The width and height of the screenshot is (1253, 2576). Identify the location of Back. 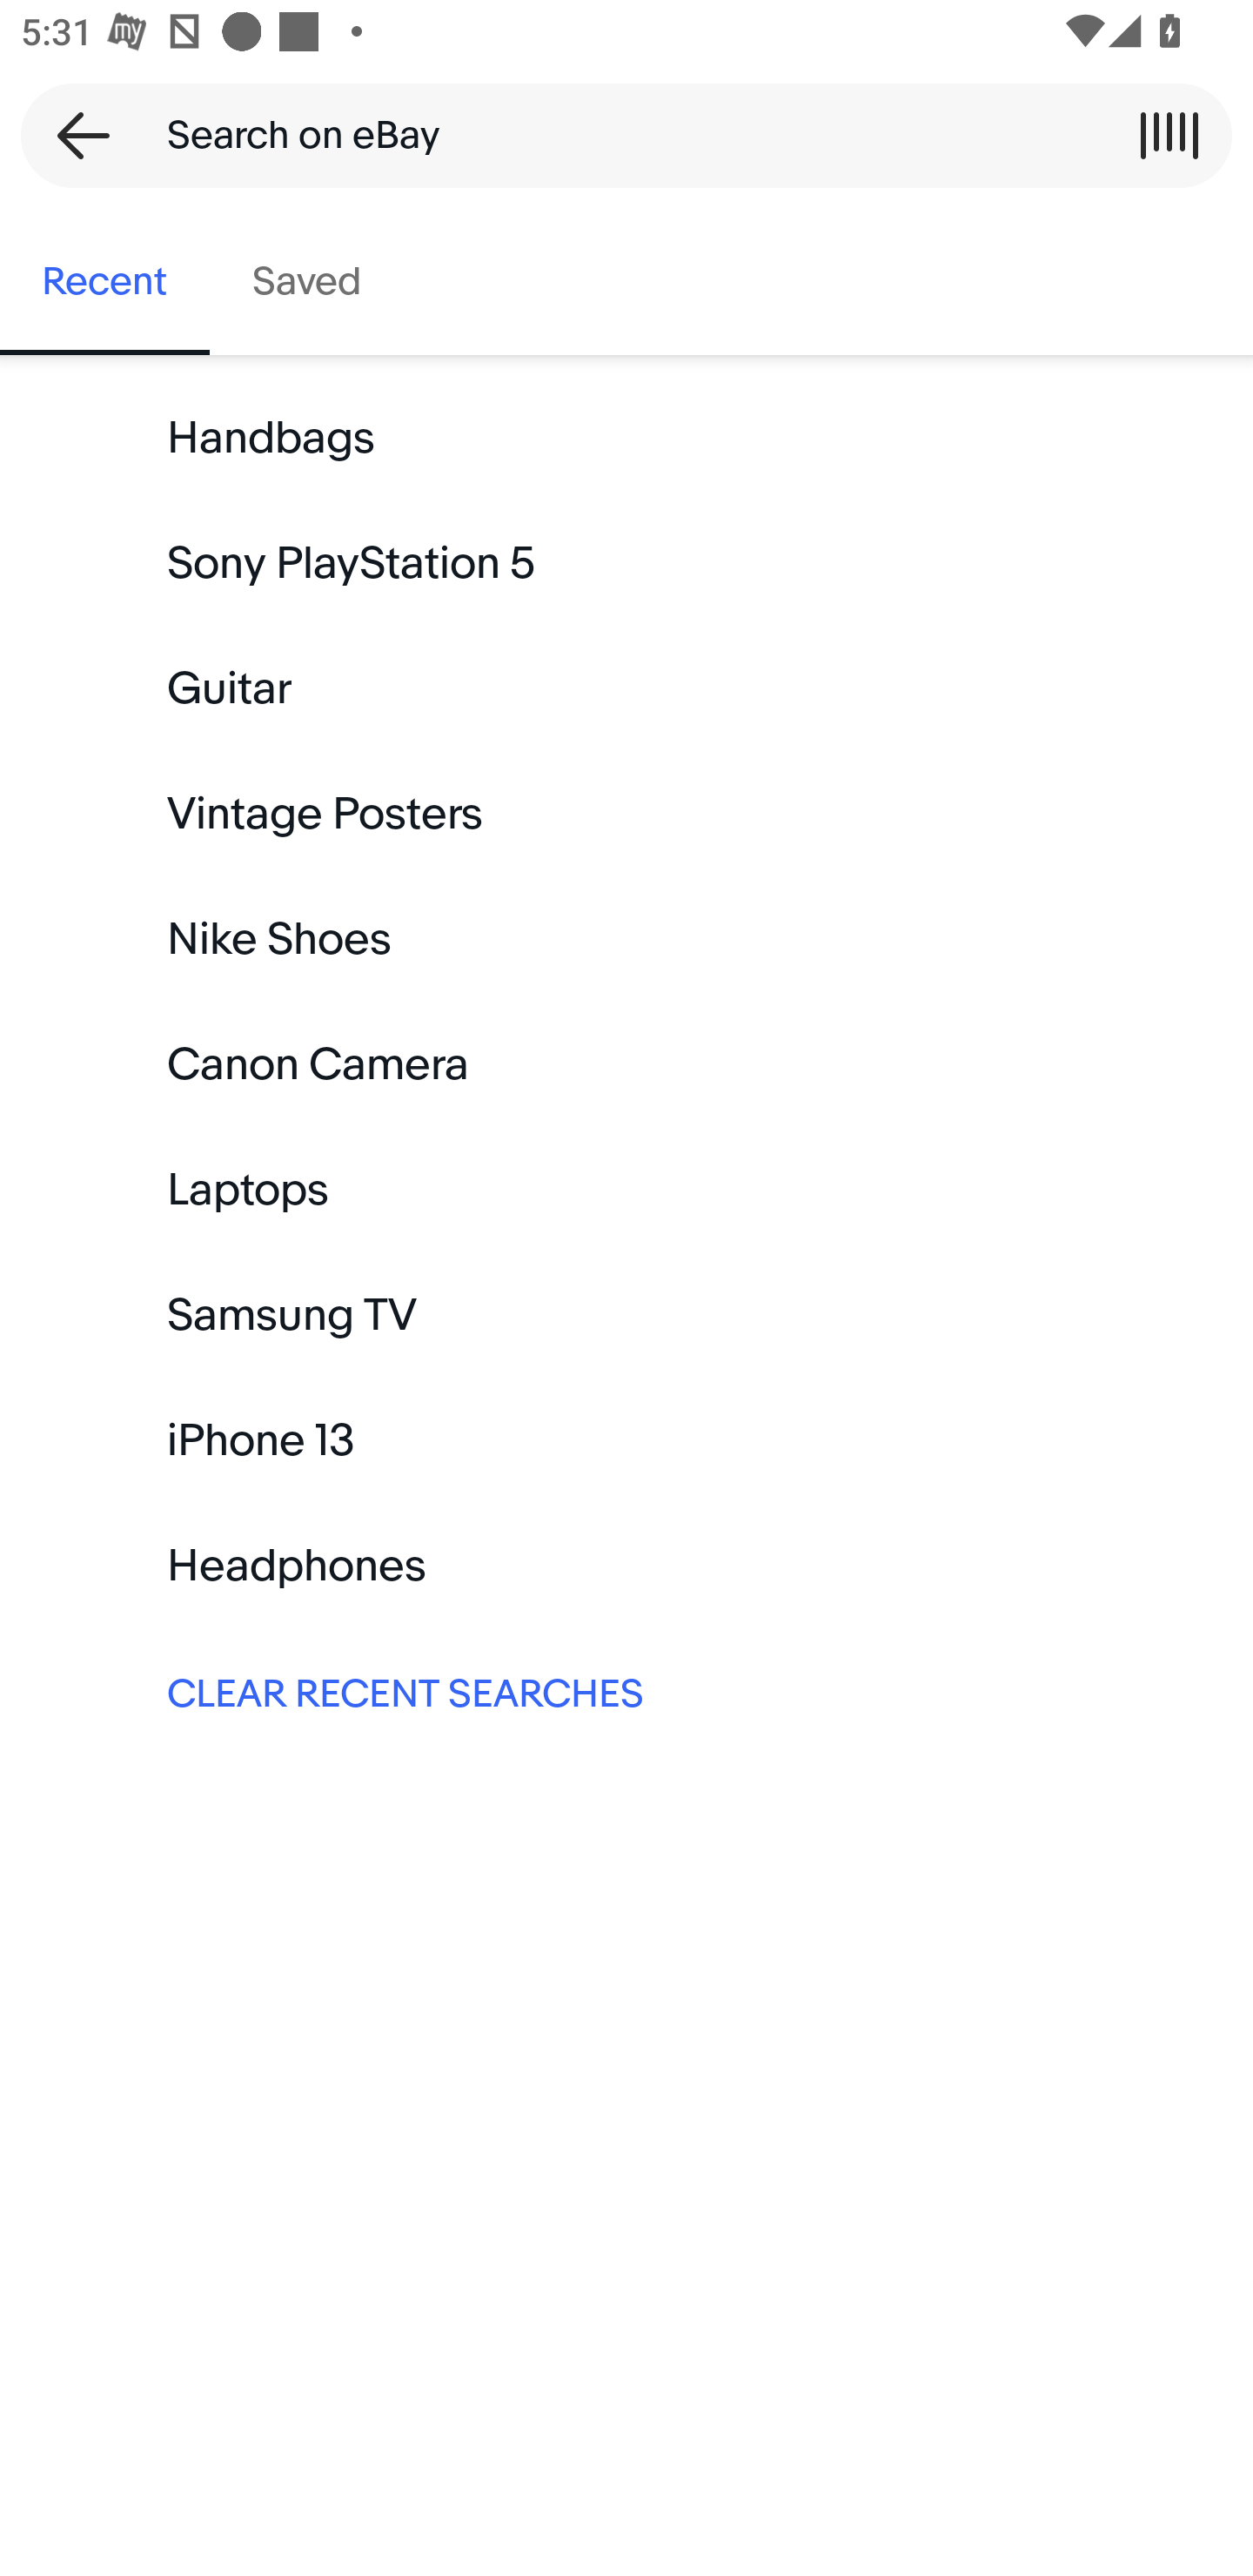
(73, 135).